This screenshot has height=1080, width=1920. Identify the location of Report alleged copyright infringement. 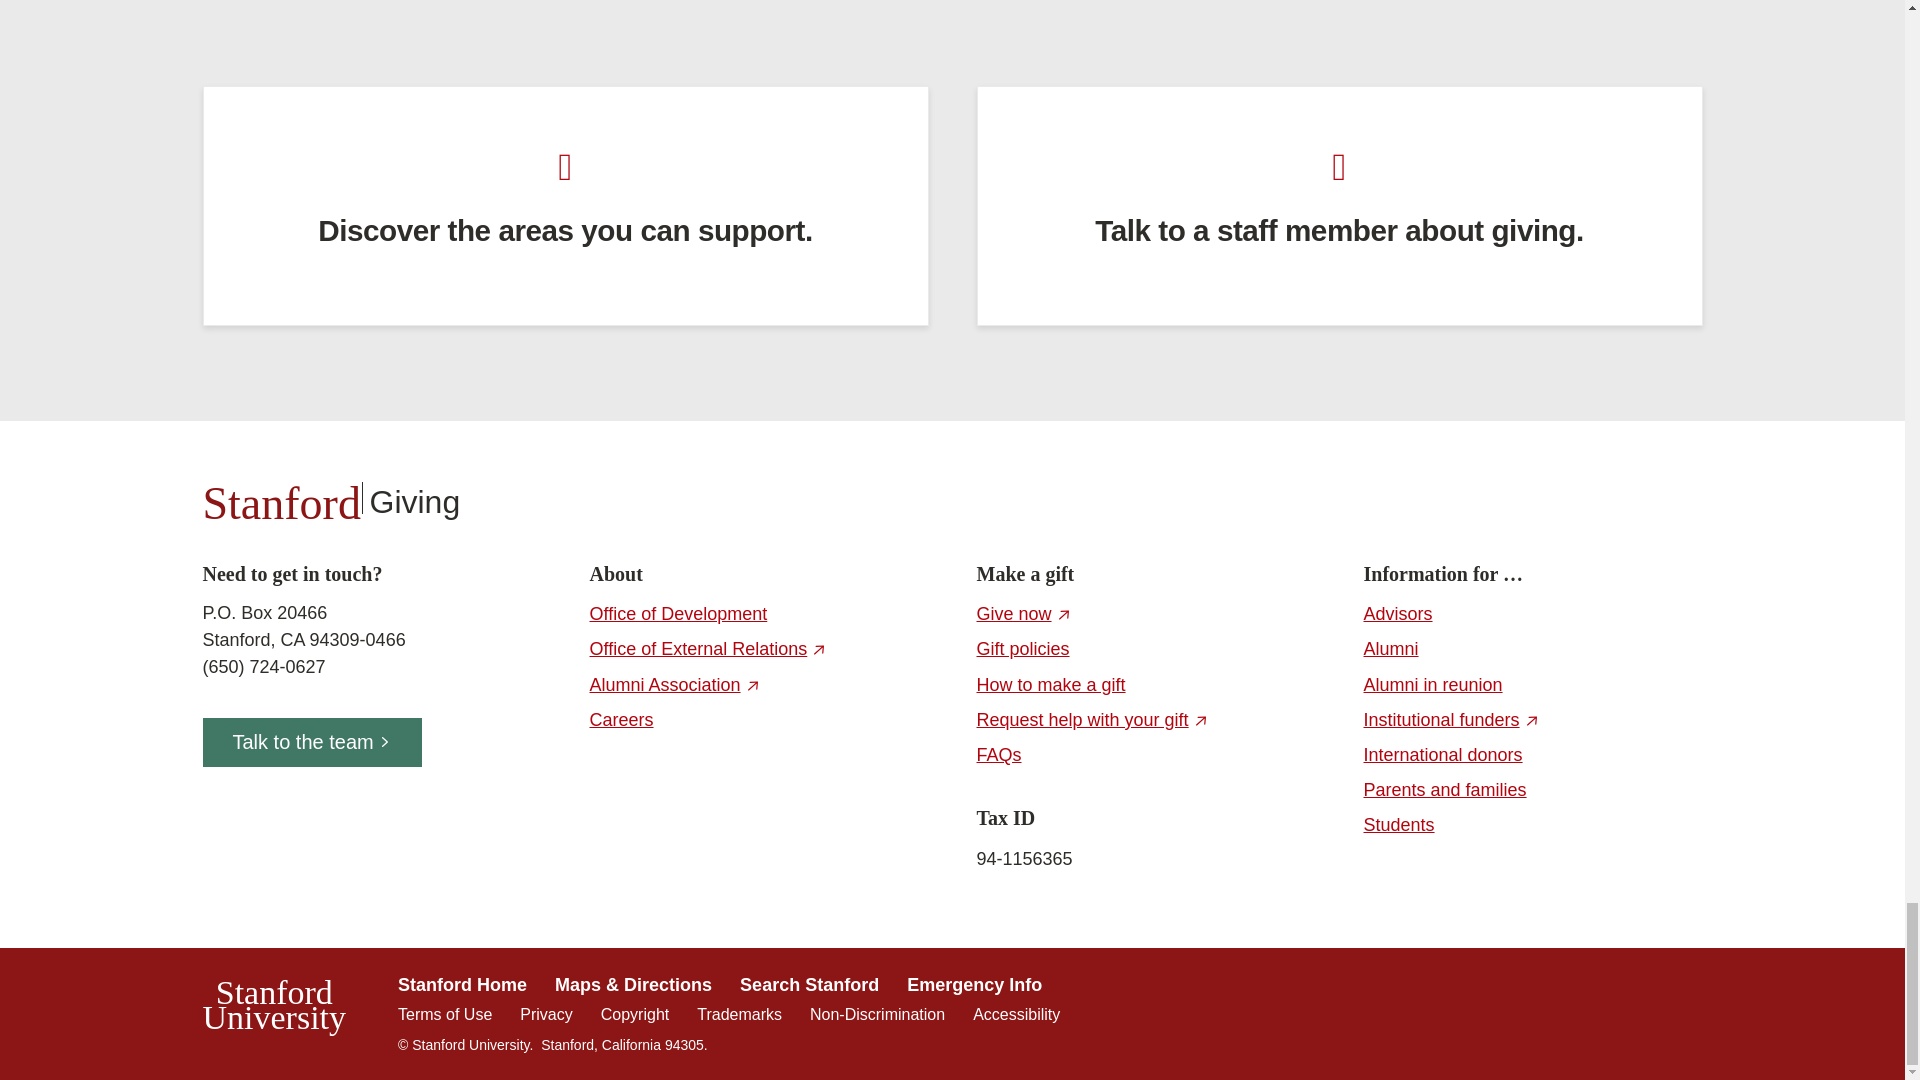
(634, 1014).